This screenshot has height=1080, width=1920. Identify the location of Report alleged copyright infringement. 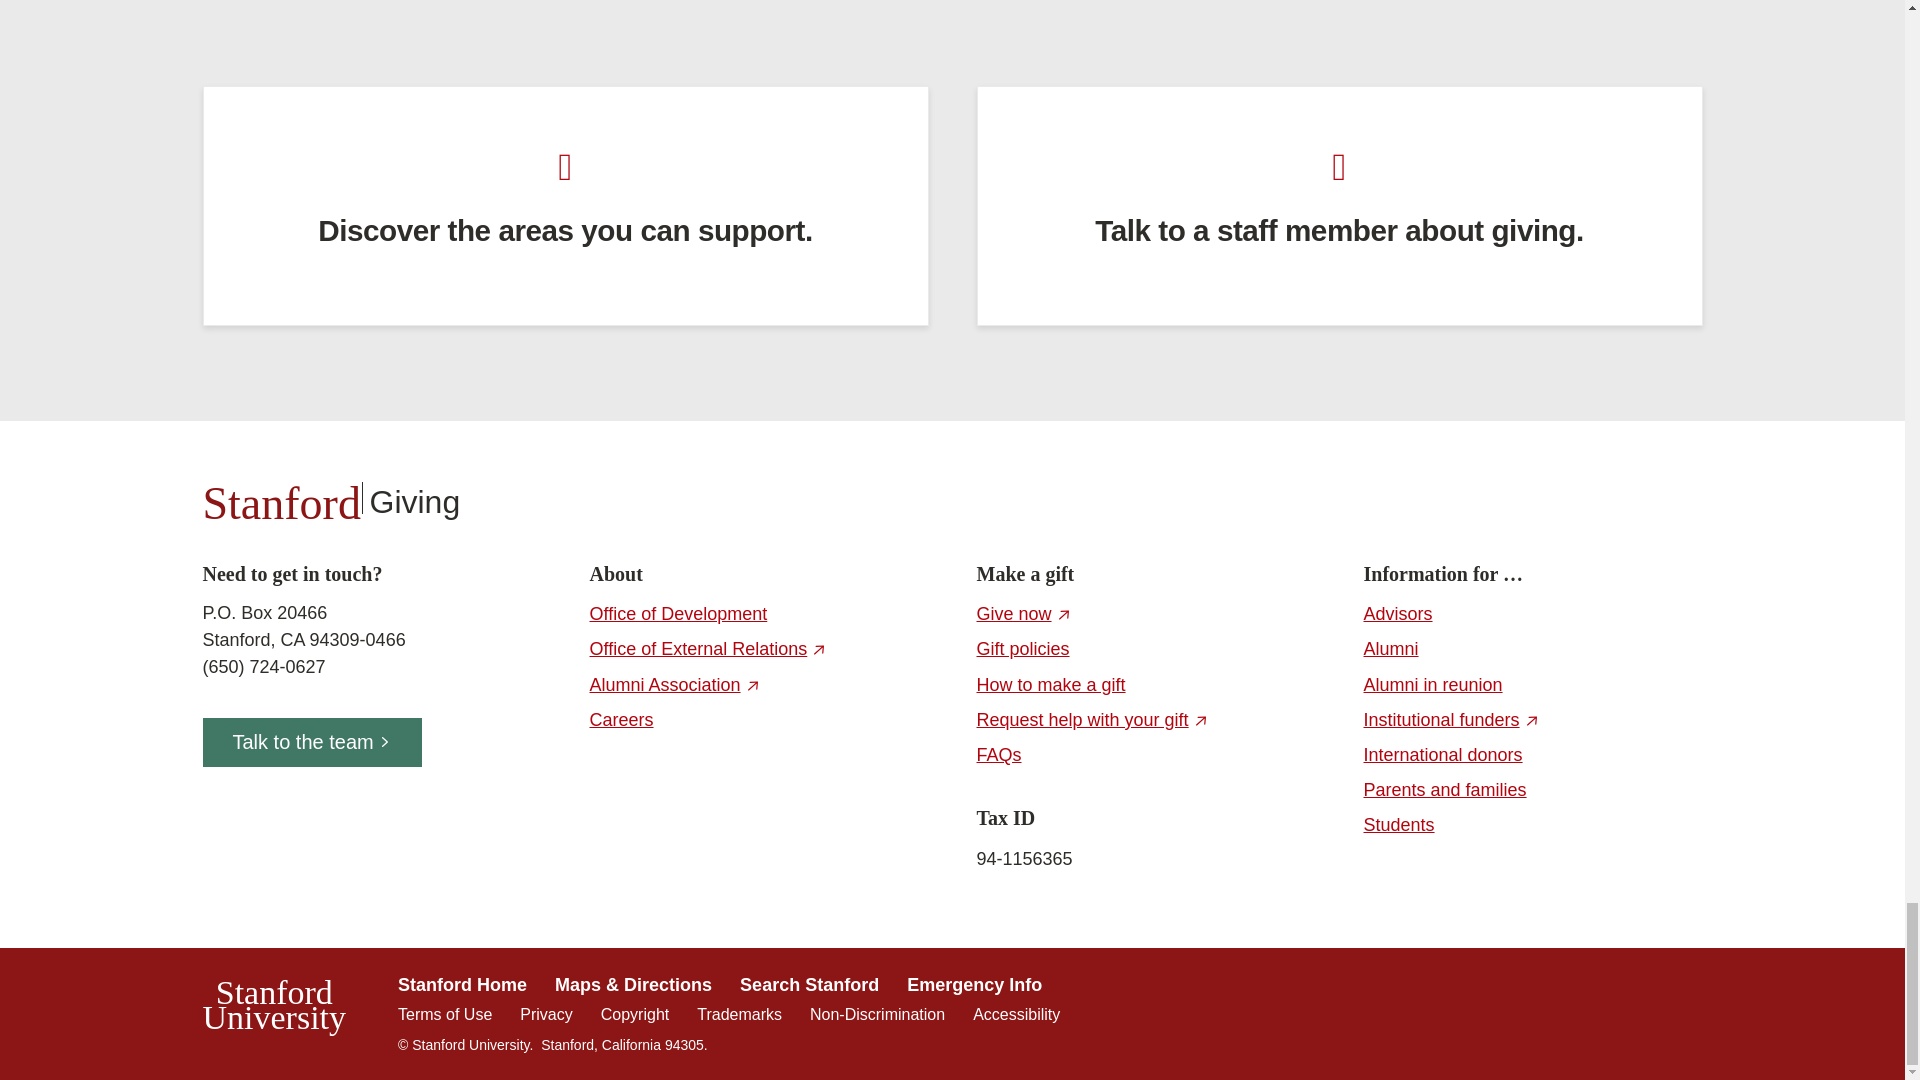
(634, 1014).